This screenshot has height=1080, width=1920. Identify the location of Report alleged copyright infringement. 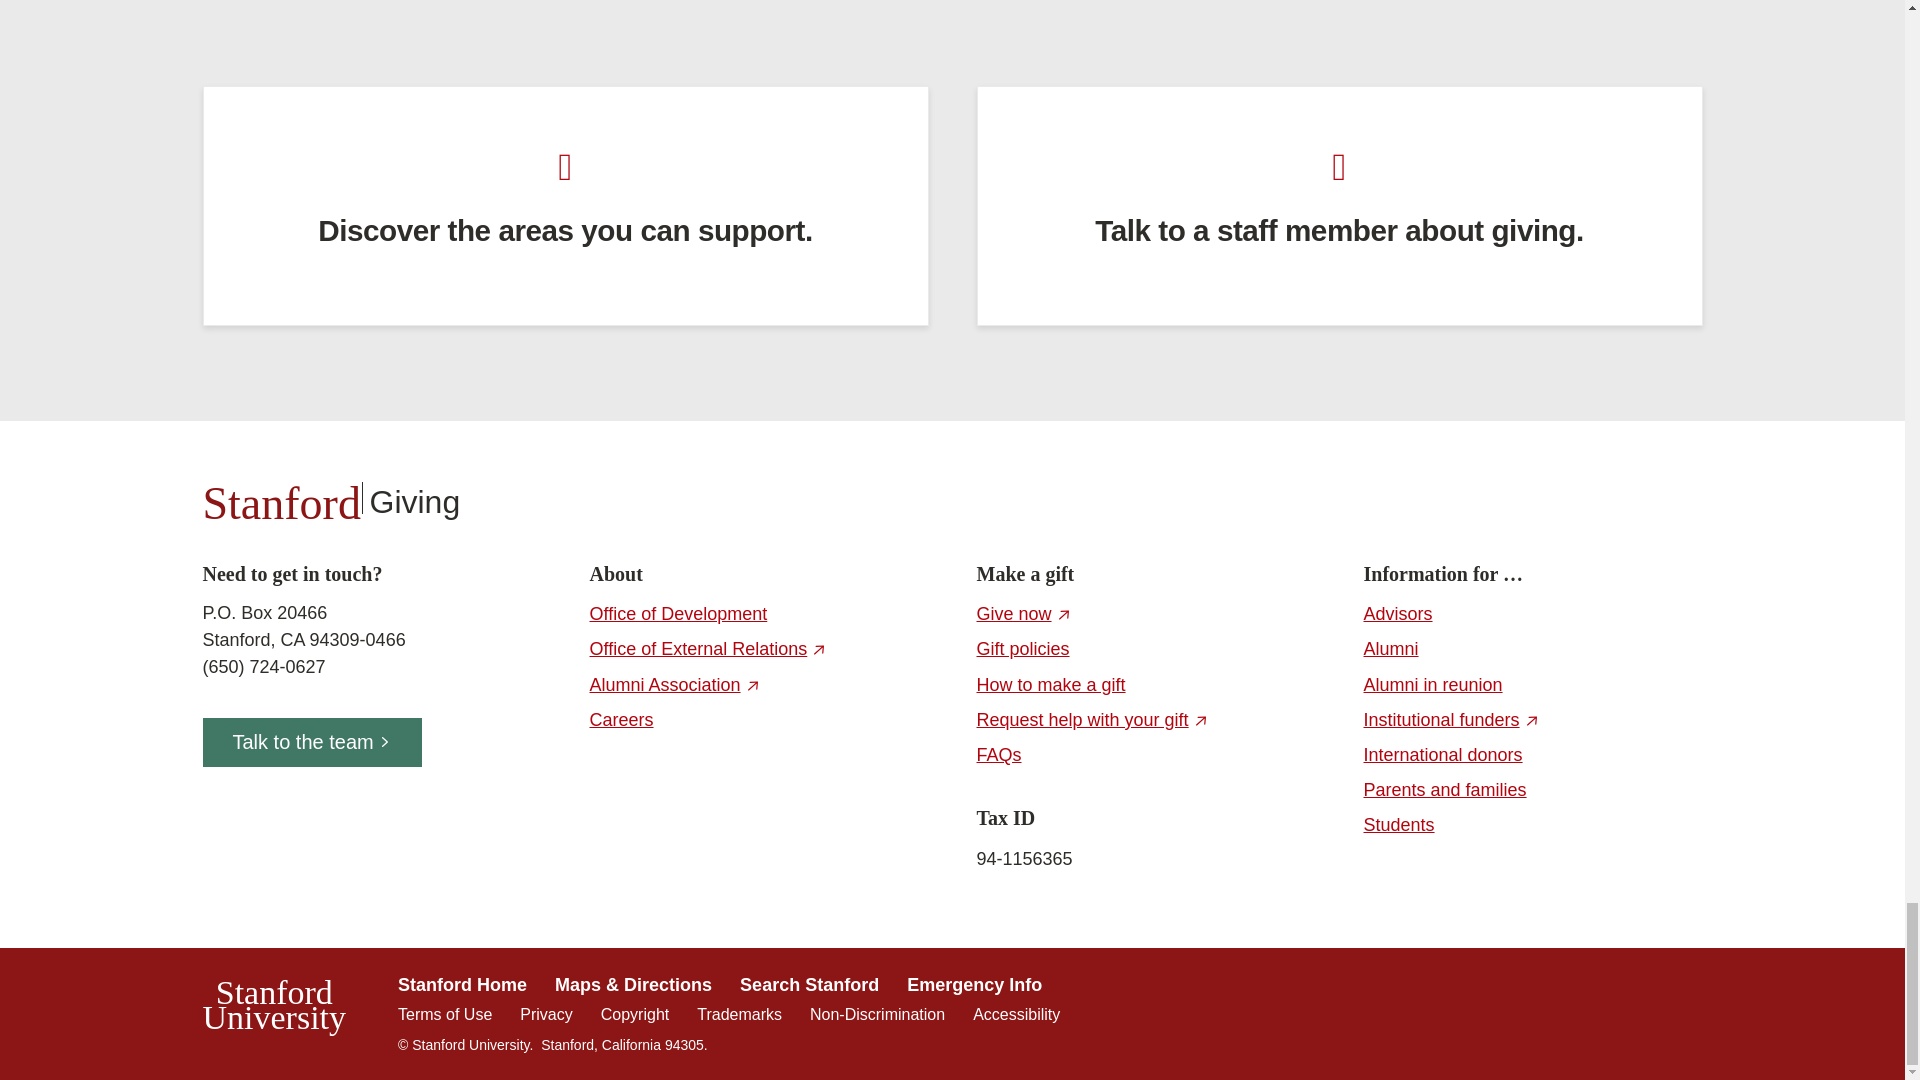
(634, 1014).